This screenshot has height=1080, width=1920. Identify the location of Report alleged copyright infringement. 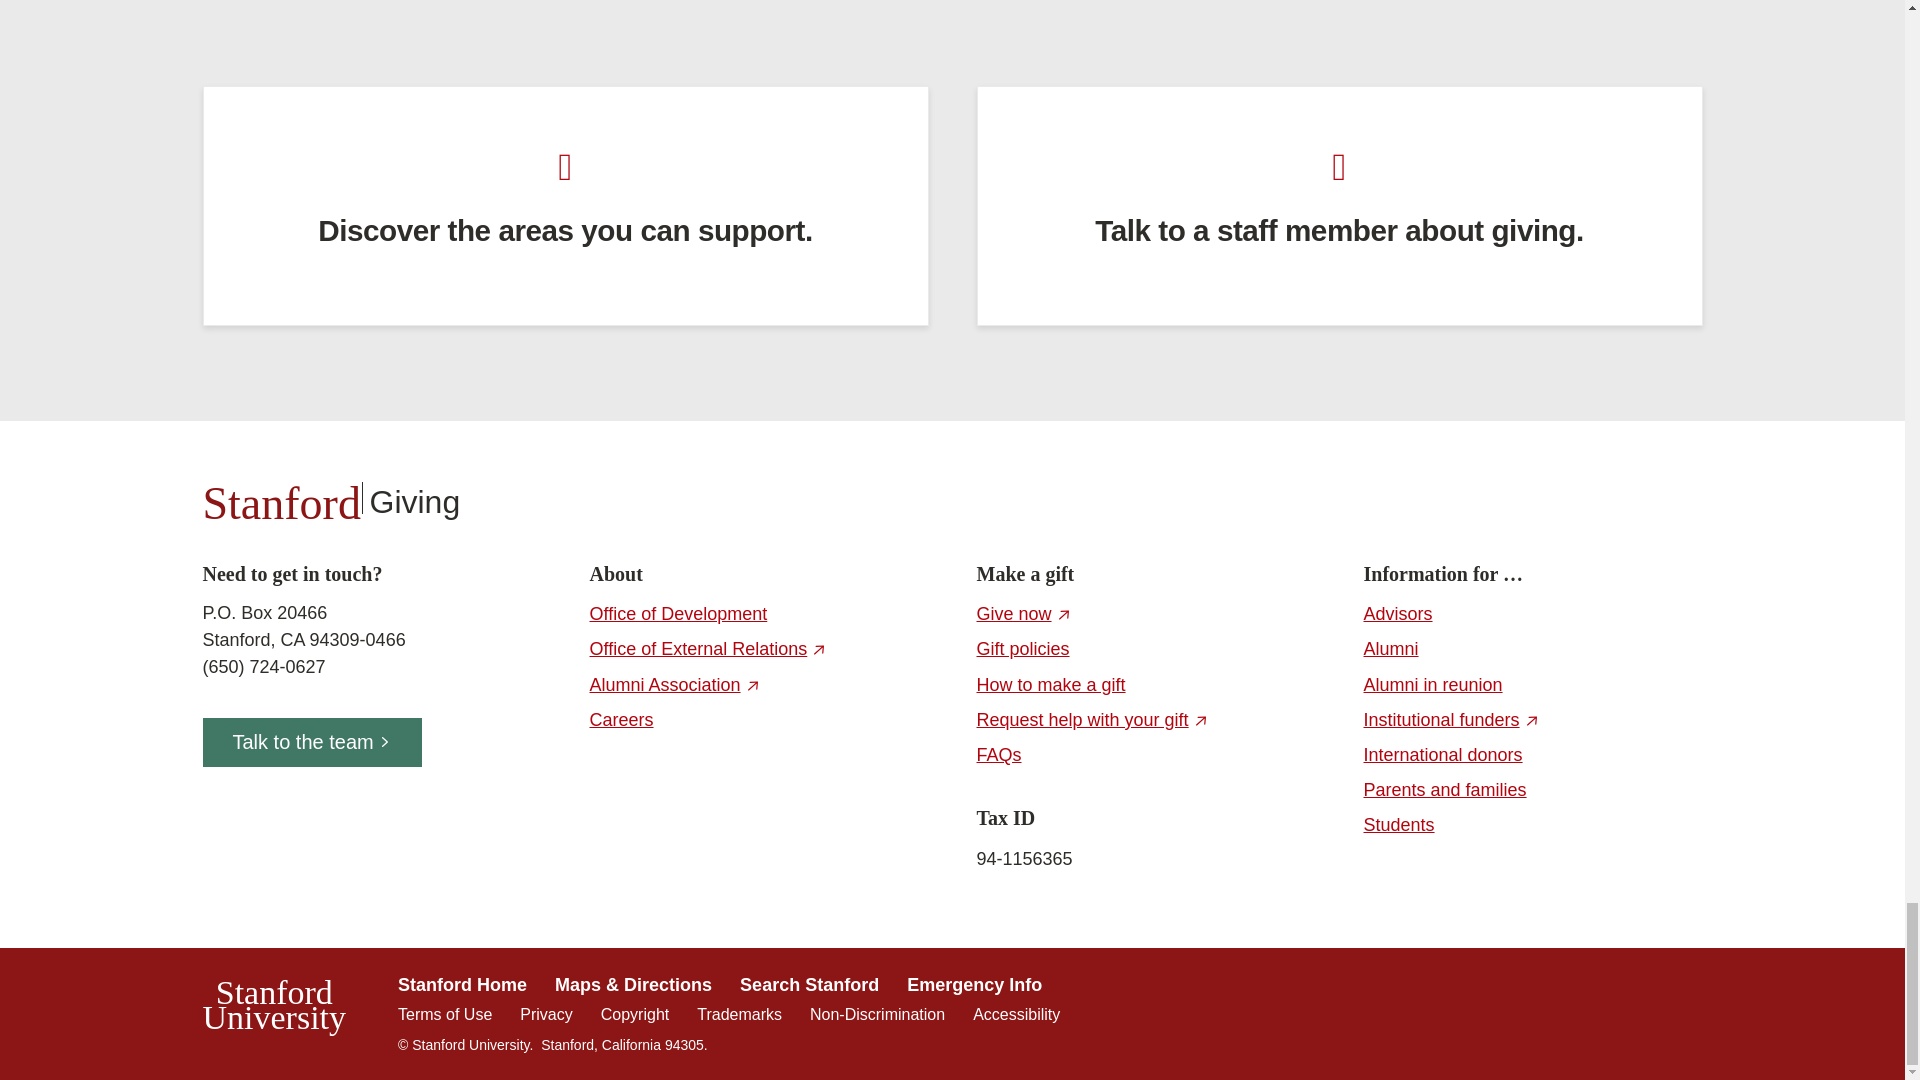
(634, 1014).